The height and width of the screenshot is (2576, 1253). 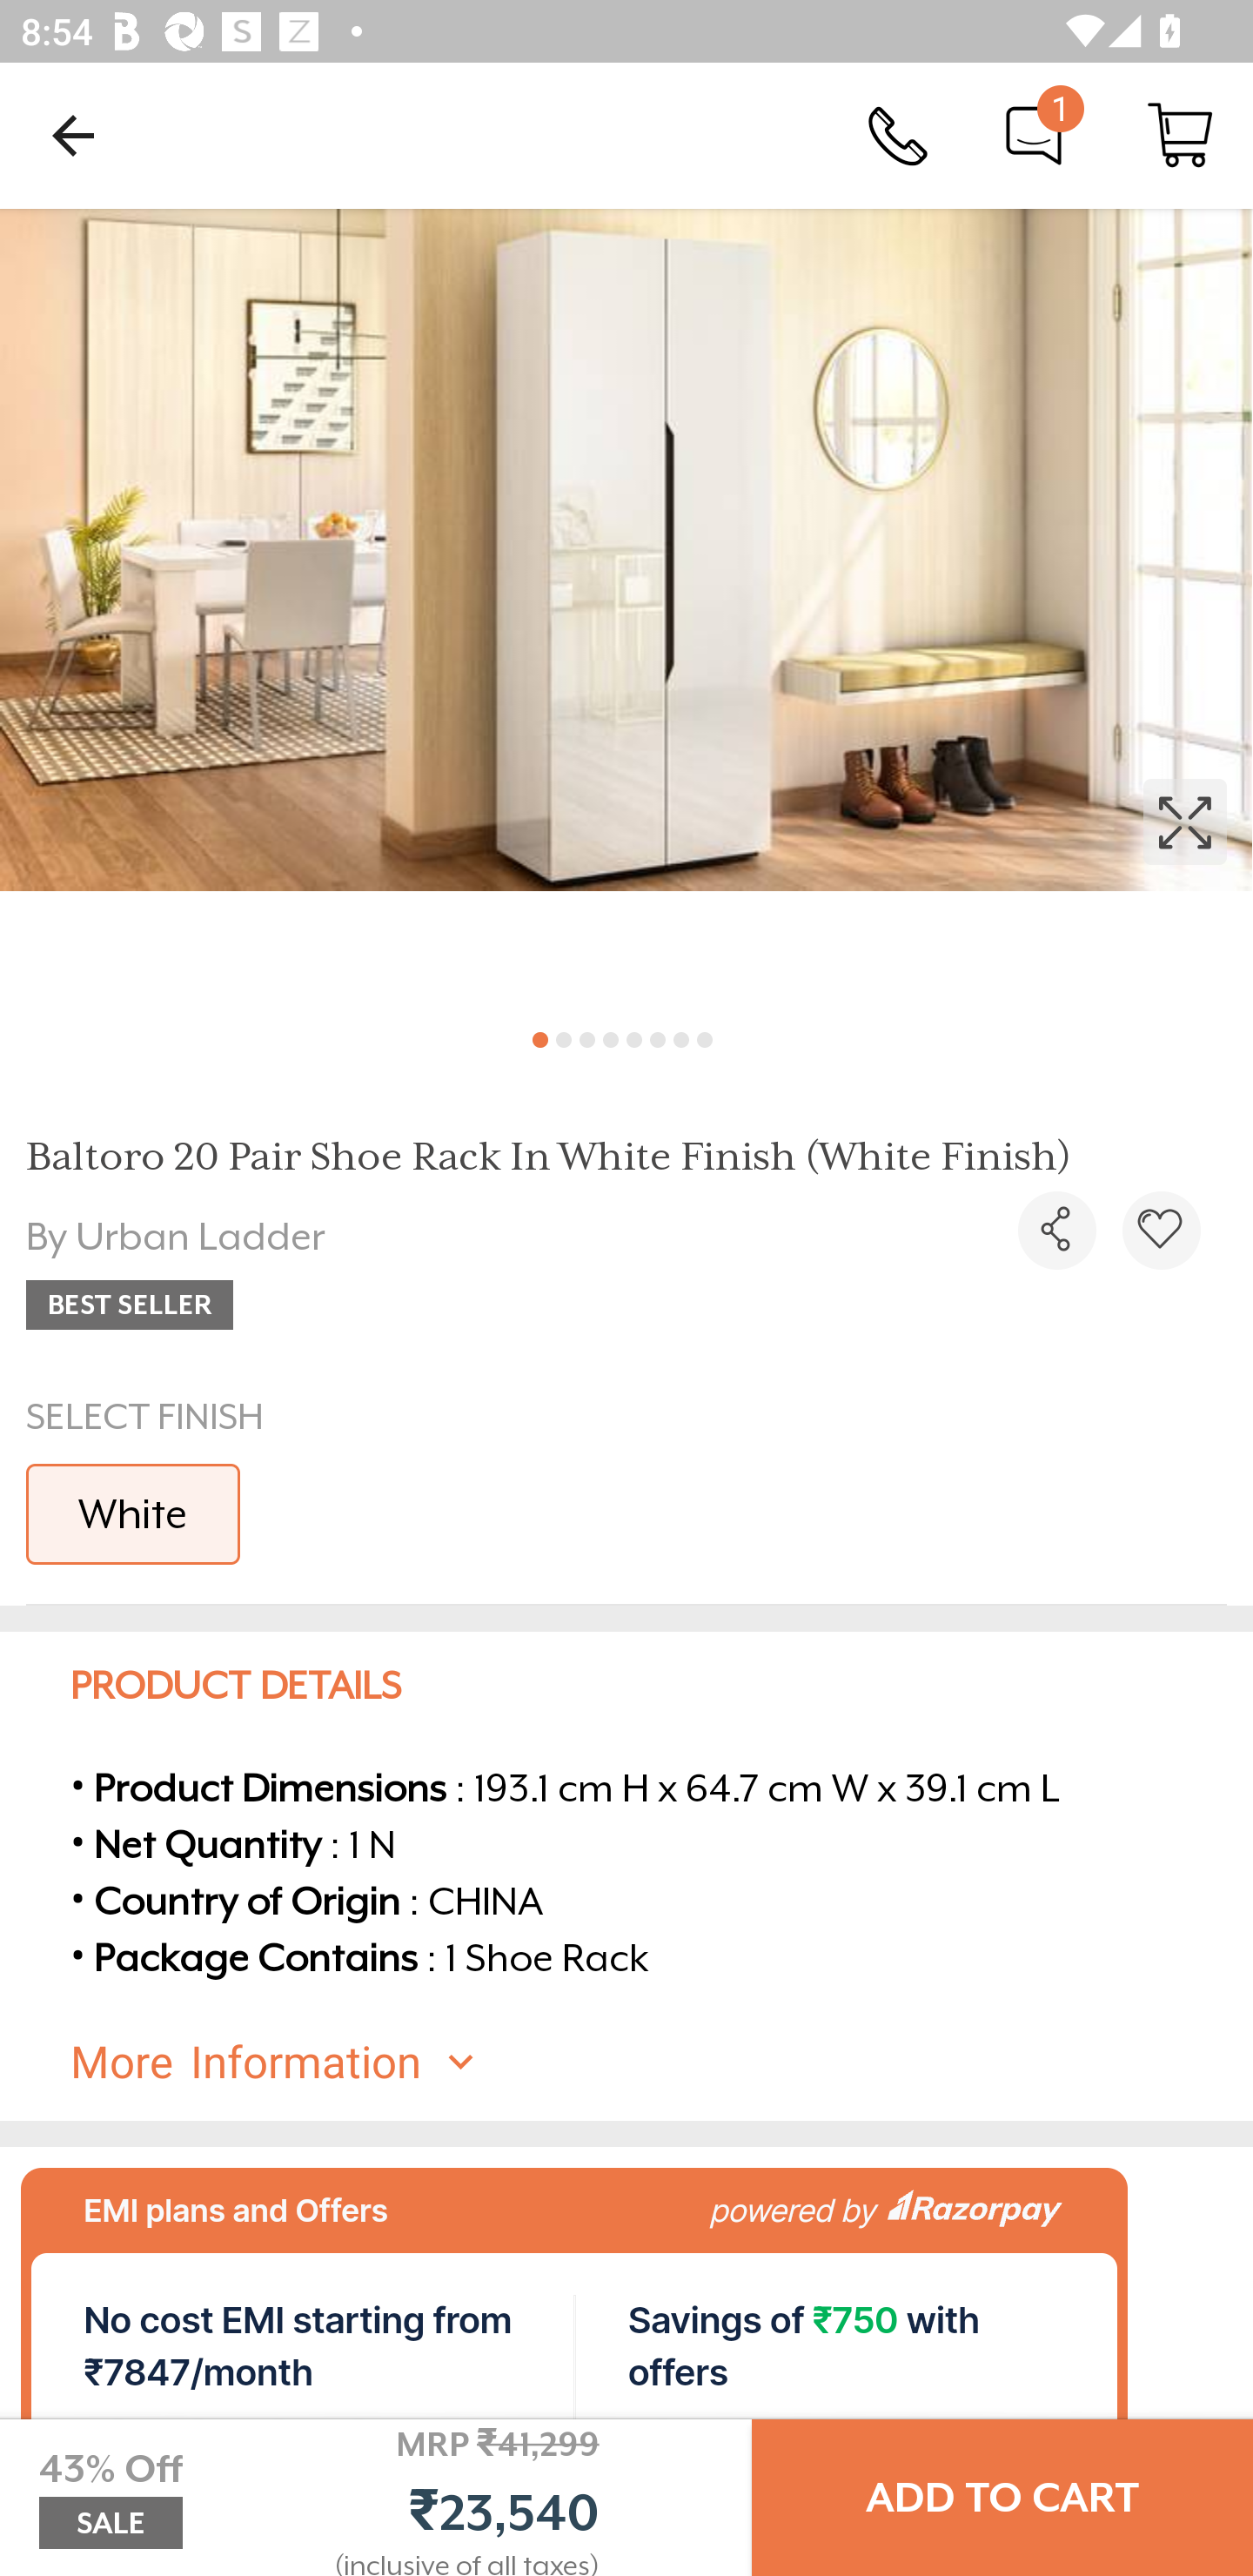 I want to click on More Information , so click(x=652, y=2063).